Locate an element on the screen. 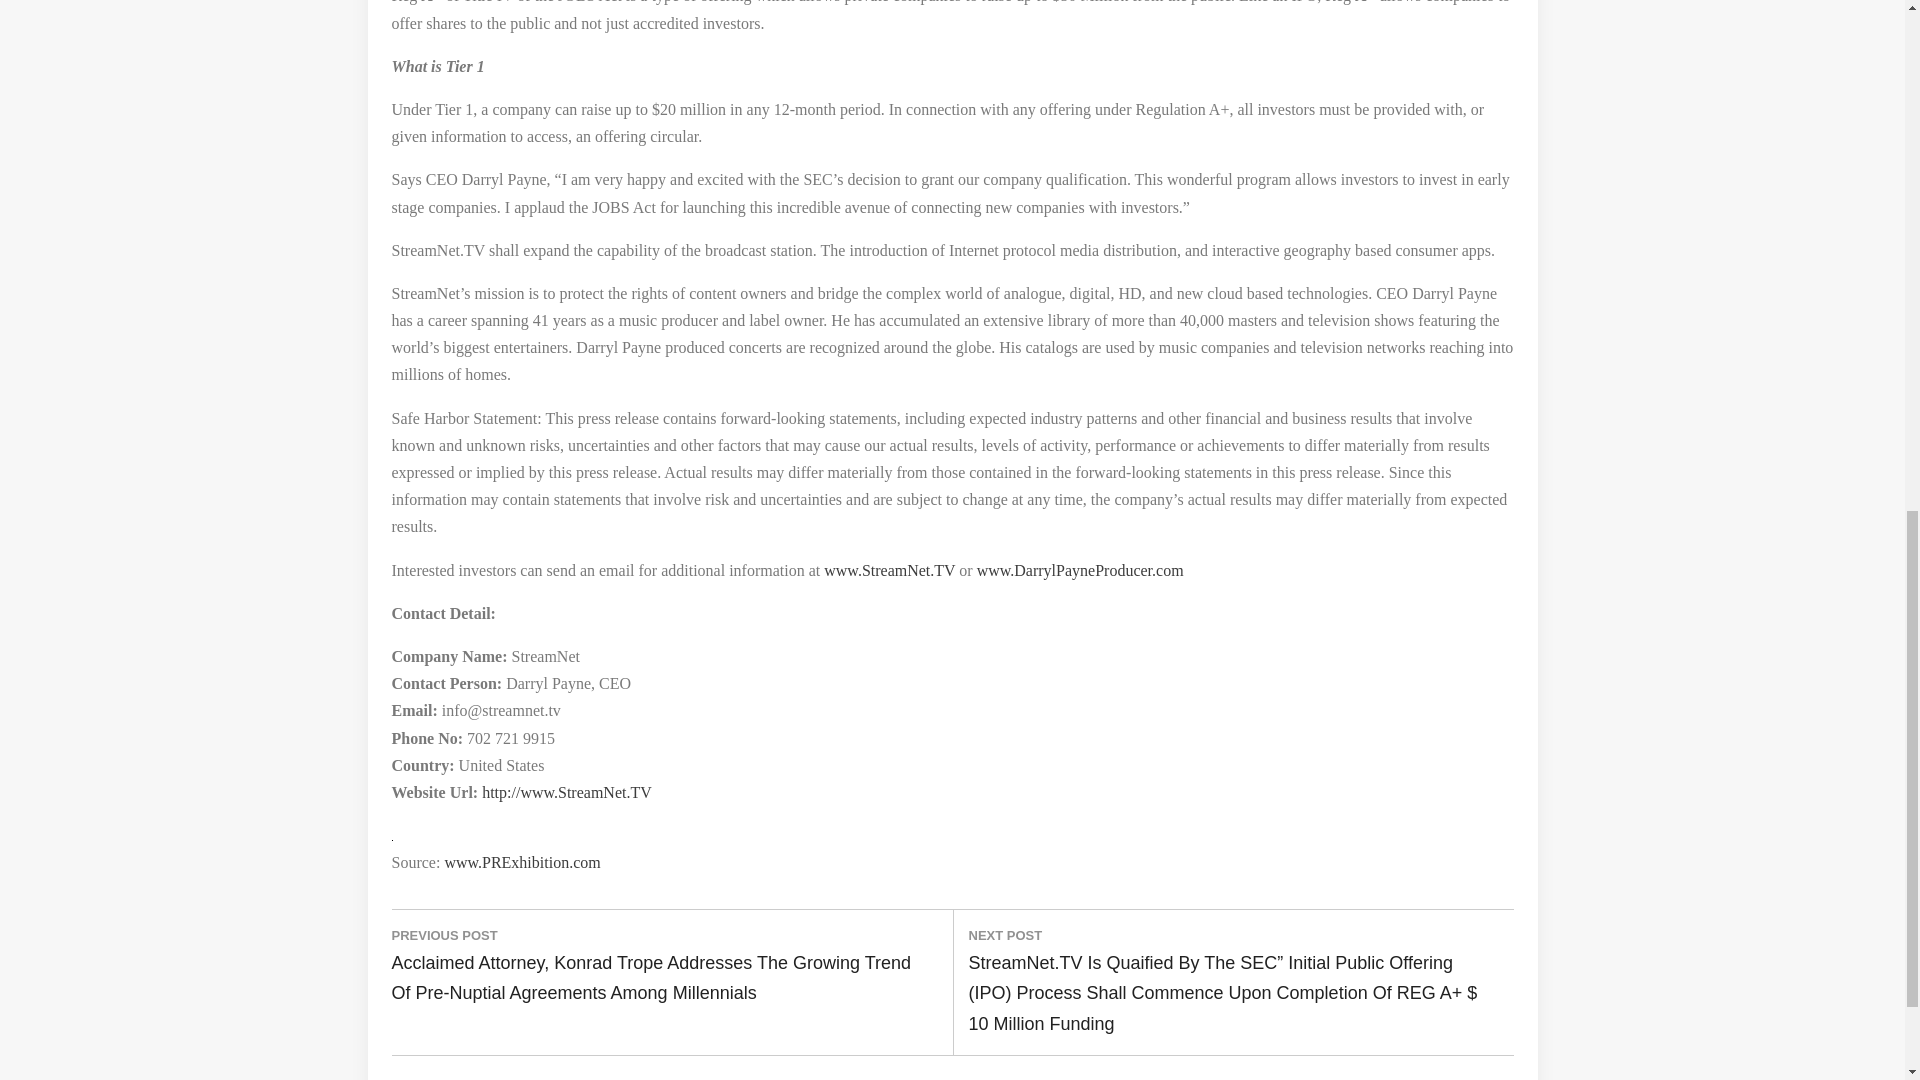 Image resolution: width=1920 pixels, height=1080 pixels. www.PRExhibition.com is located at coordinates (521, 862).